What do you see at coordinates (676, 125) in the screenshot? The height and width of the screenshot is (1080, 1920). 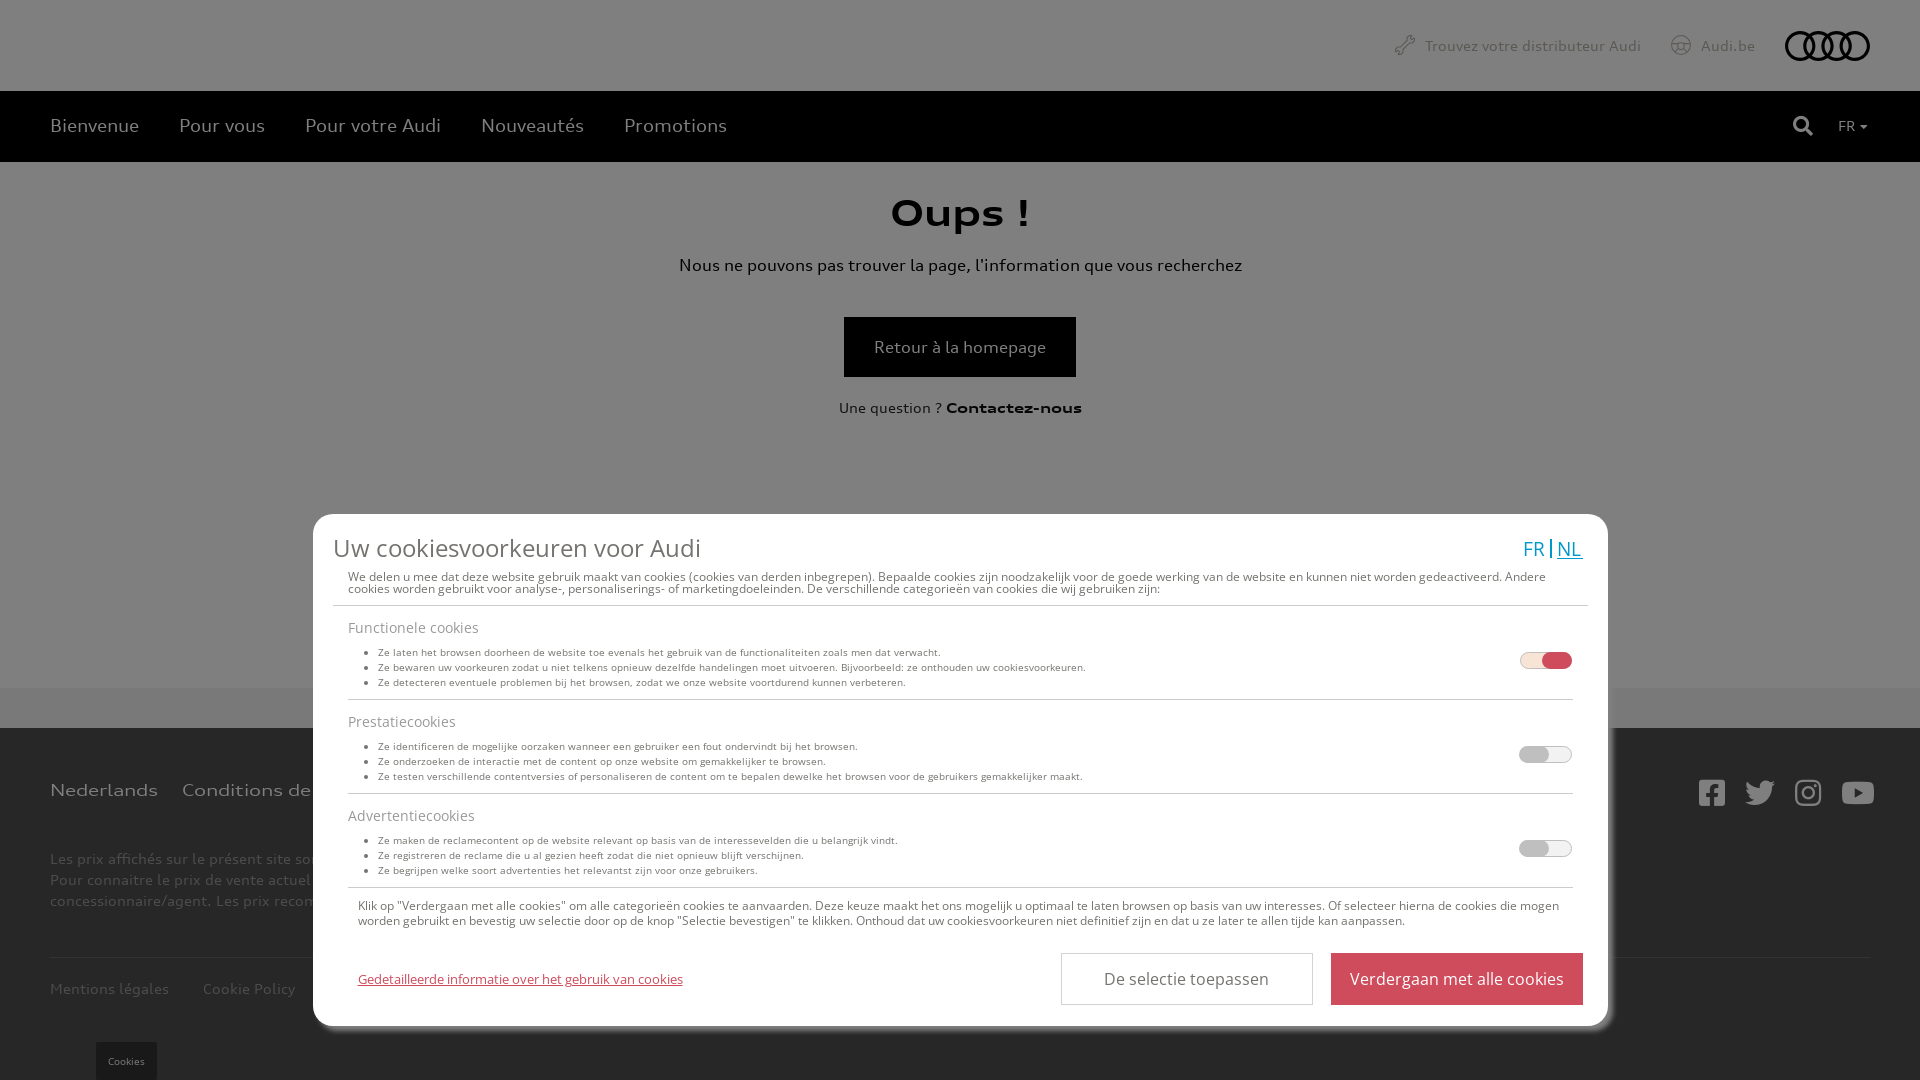 I see `Promotions` at bounding box center [676, 125].